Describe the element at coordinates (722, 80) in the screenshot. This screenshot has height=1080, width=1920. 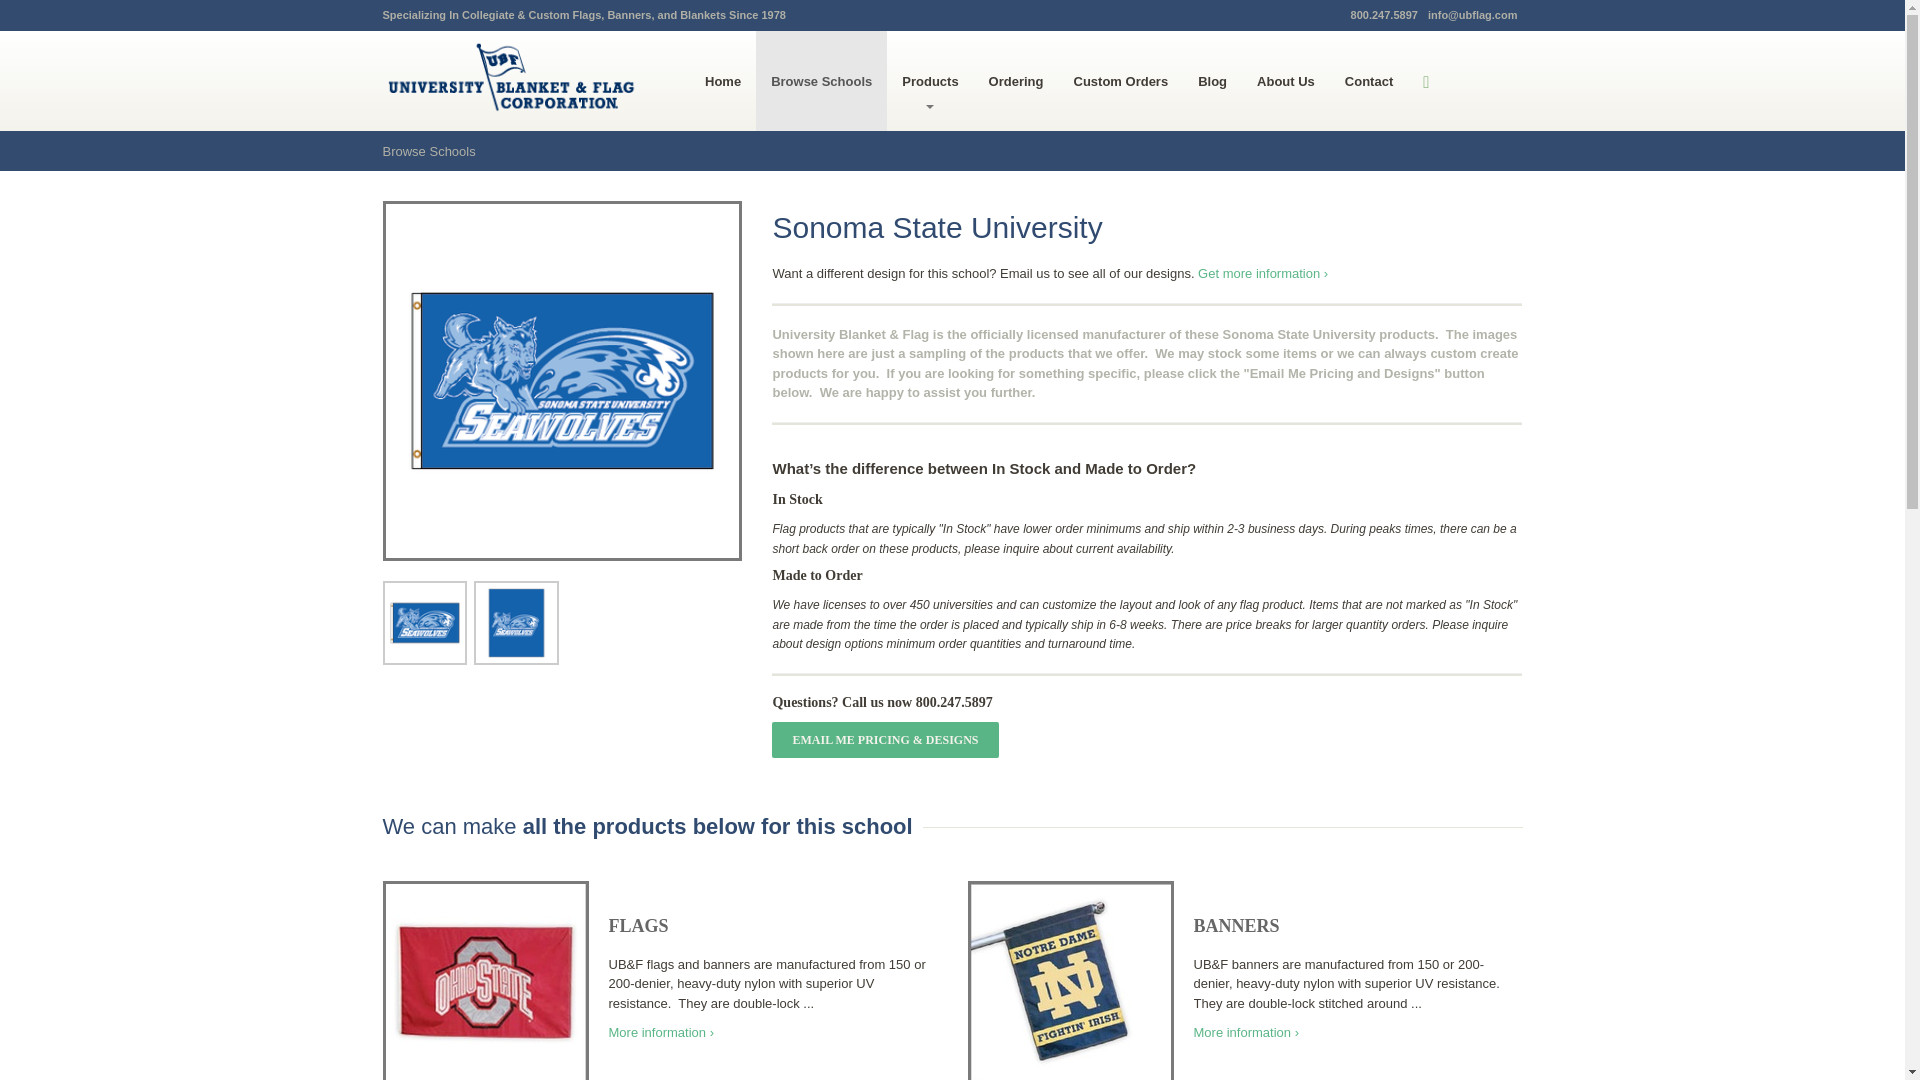
I see `Home` at that location.